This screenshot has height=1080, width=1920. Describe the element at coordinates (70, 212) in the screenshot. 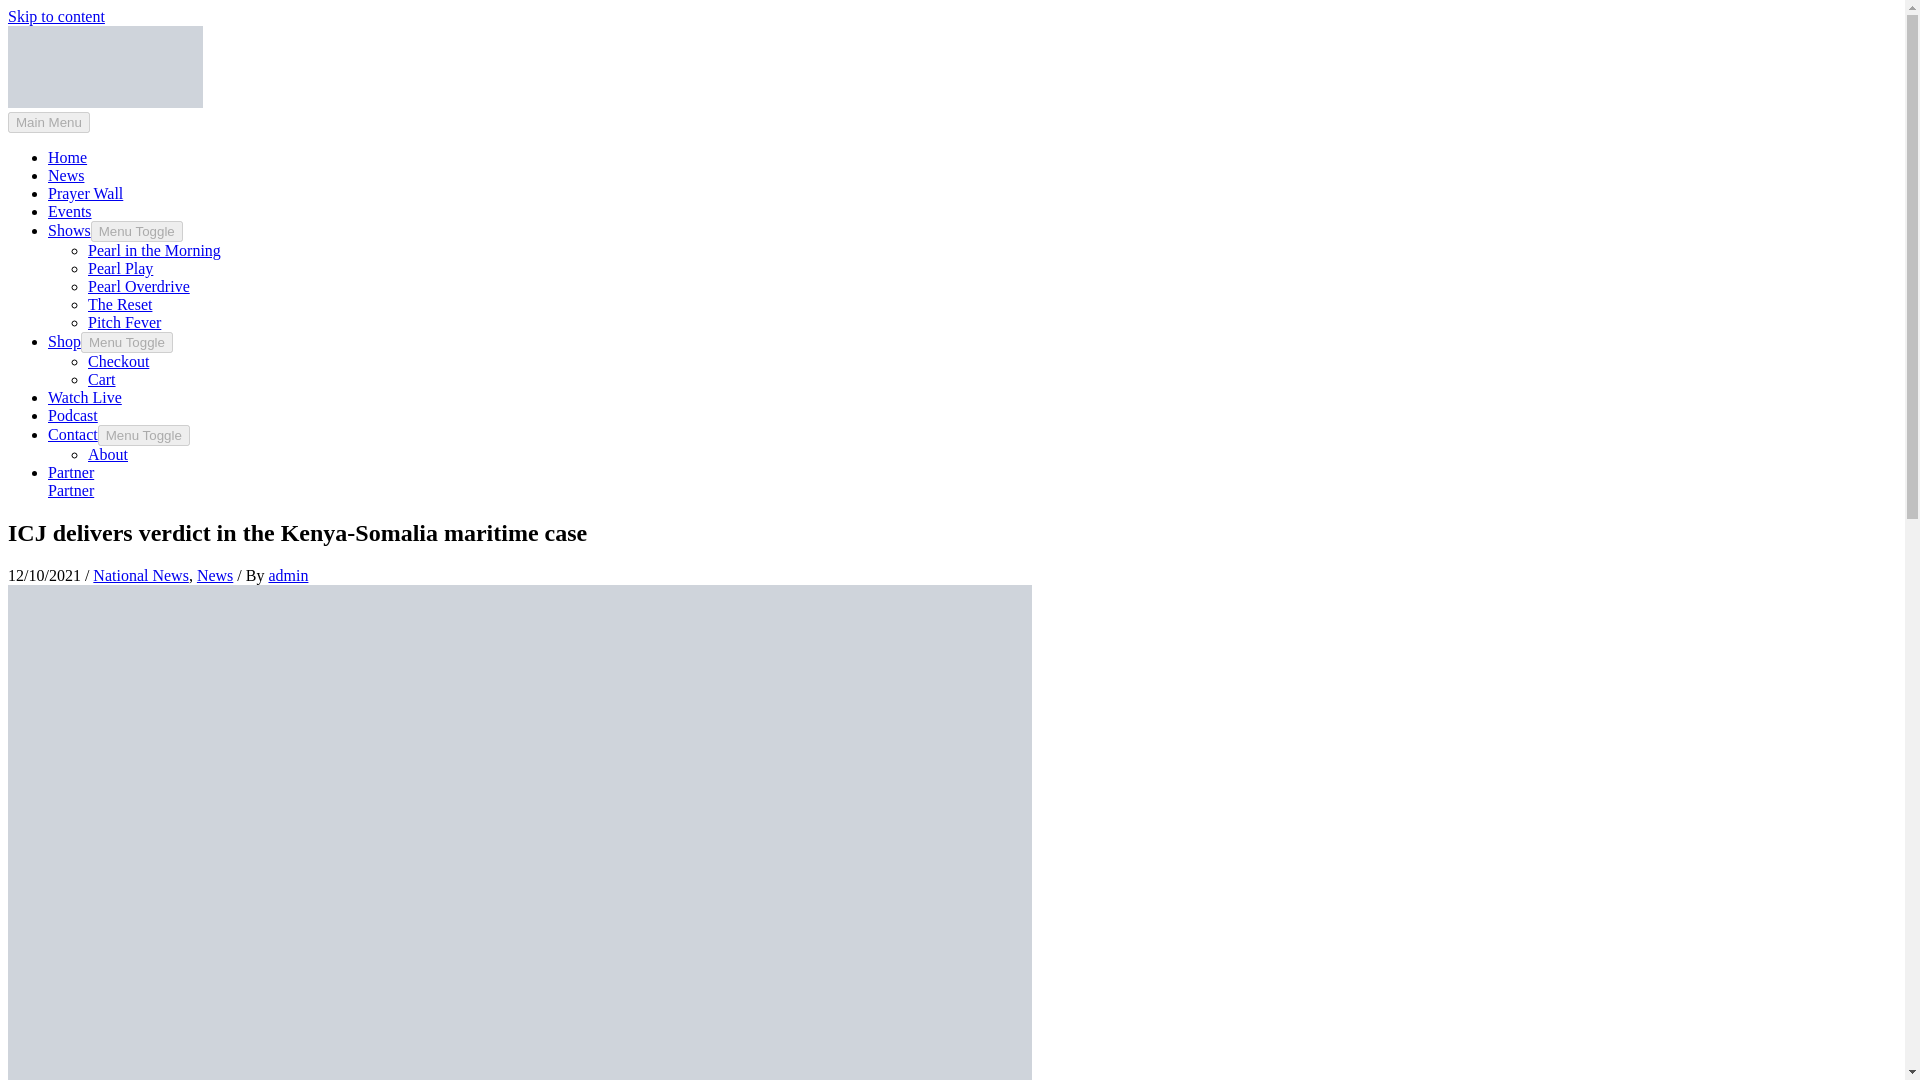

I see `Events` at that location.